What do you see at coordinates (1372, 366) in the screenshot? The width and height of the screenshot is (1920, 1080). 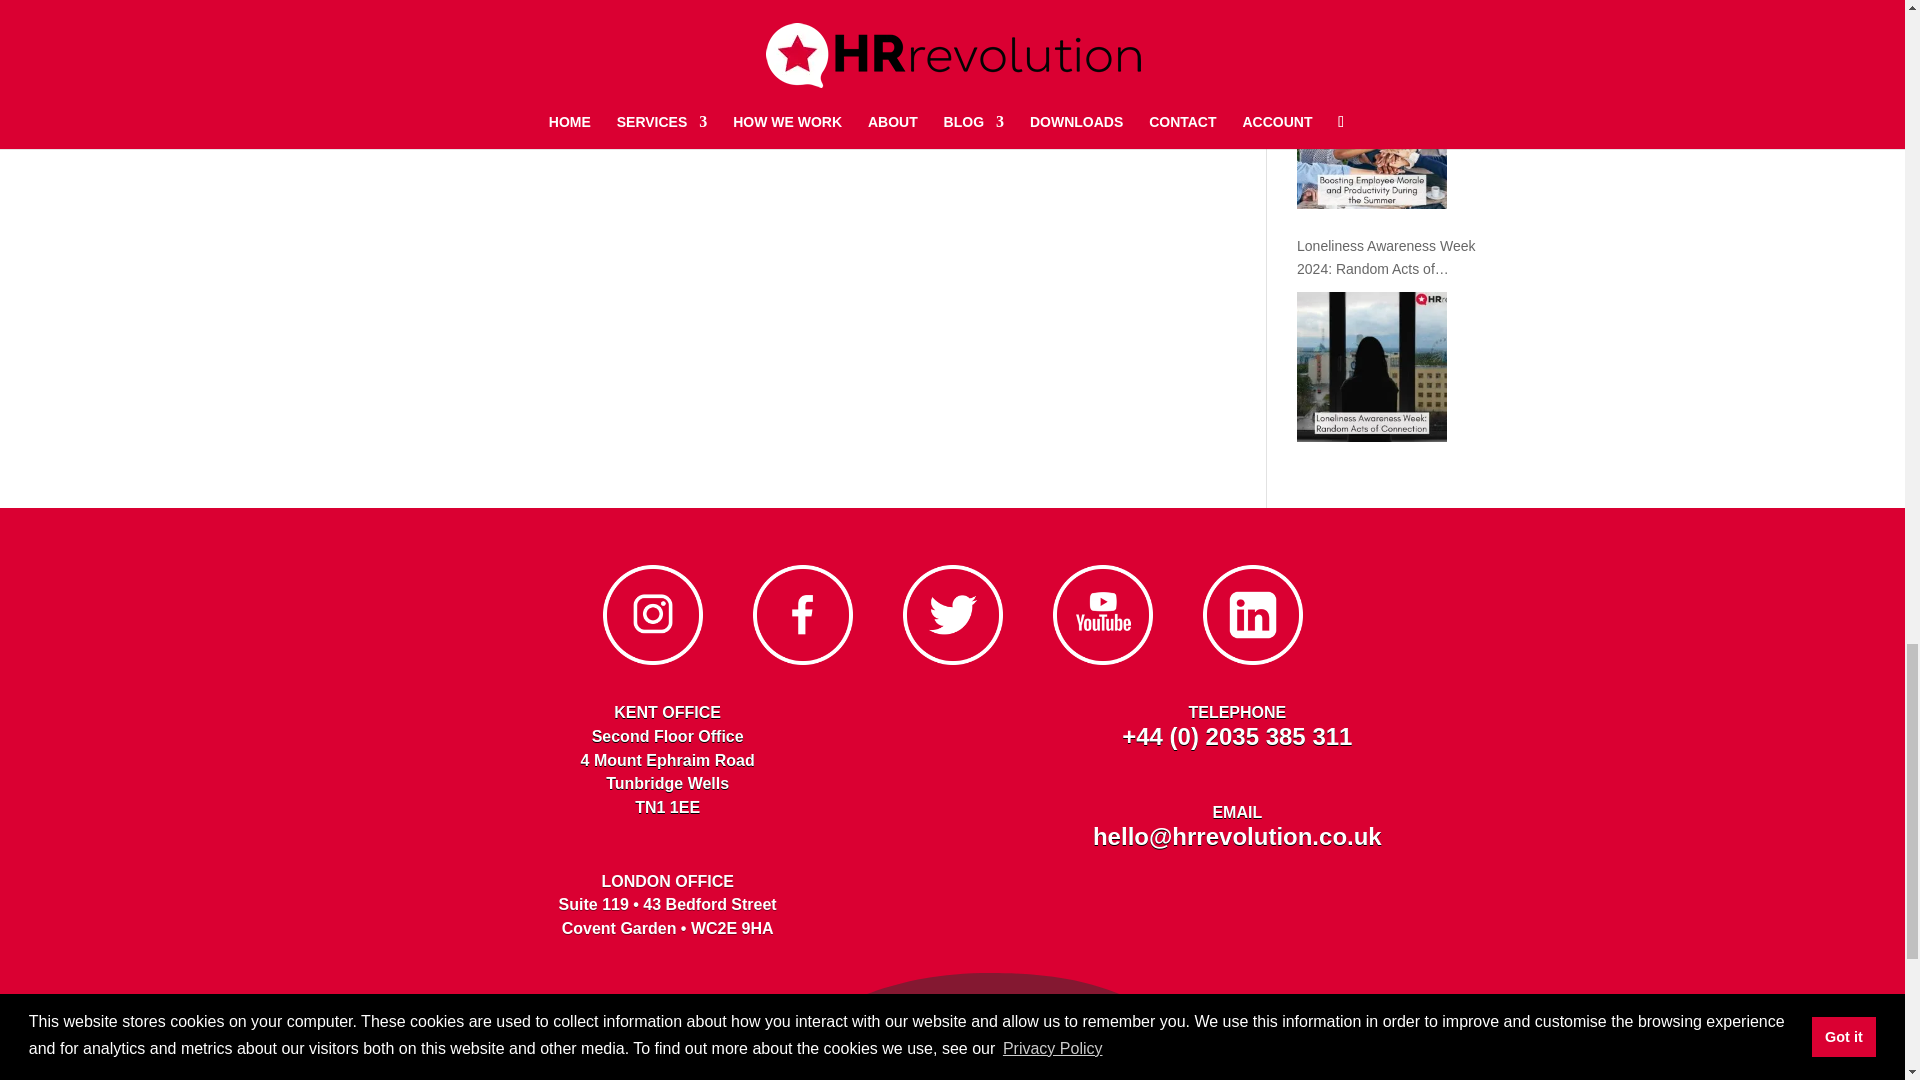 I see `Loneliness Awareness Week 2024: Random Acts of Connection` at bounding box center [1372, 366].